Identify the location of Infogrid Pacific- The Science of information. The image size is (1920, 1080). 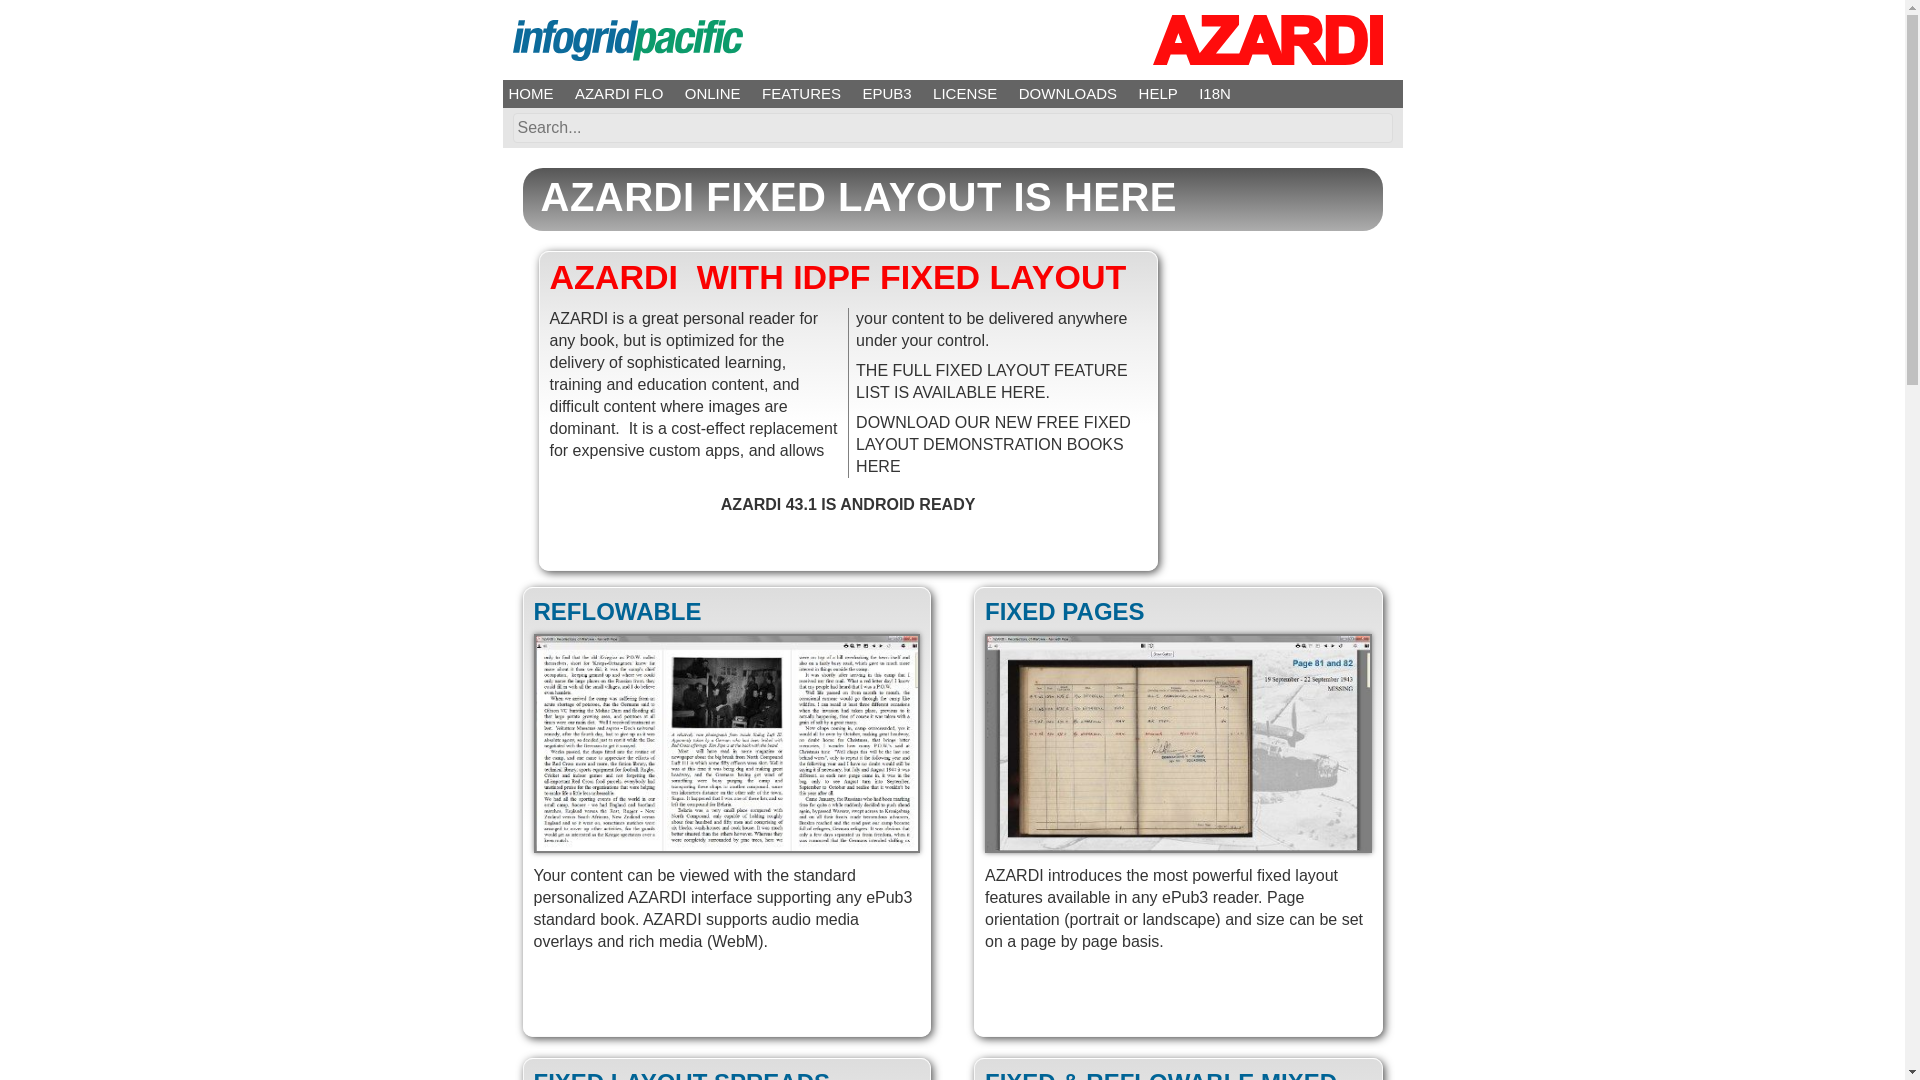
(626, 40).